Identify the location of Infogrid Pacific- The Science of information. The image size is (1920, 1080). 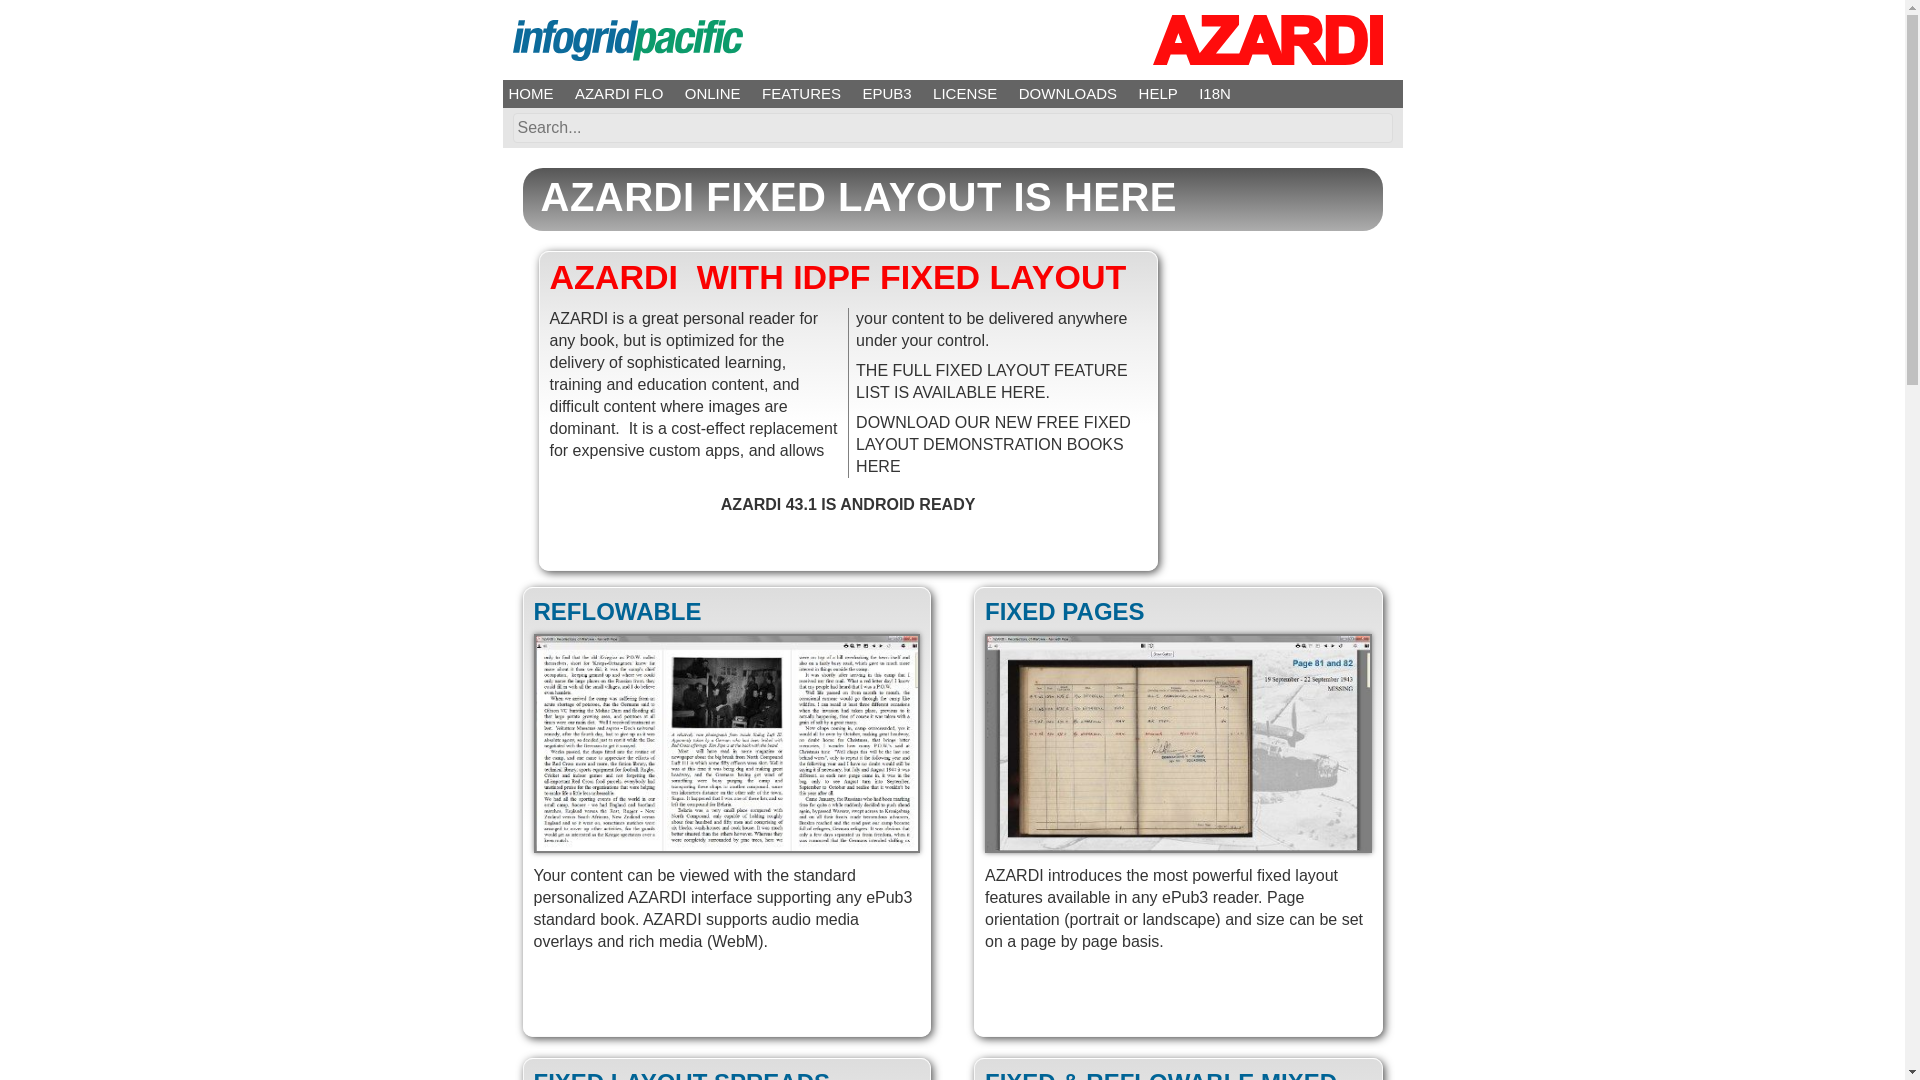
(626, 40).